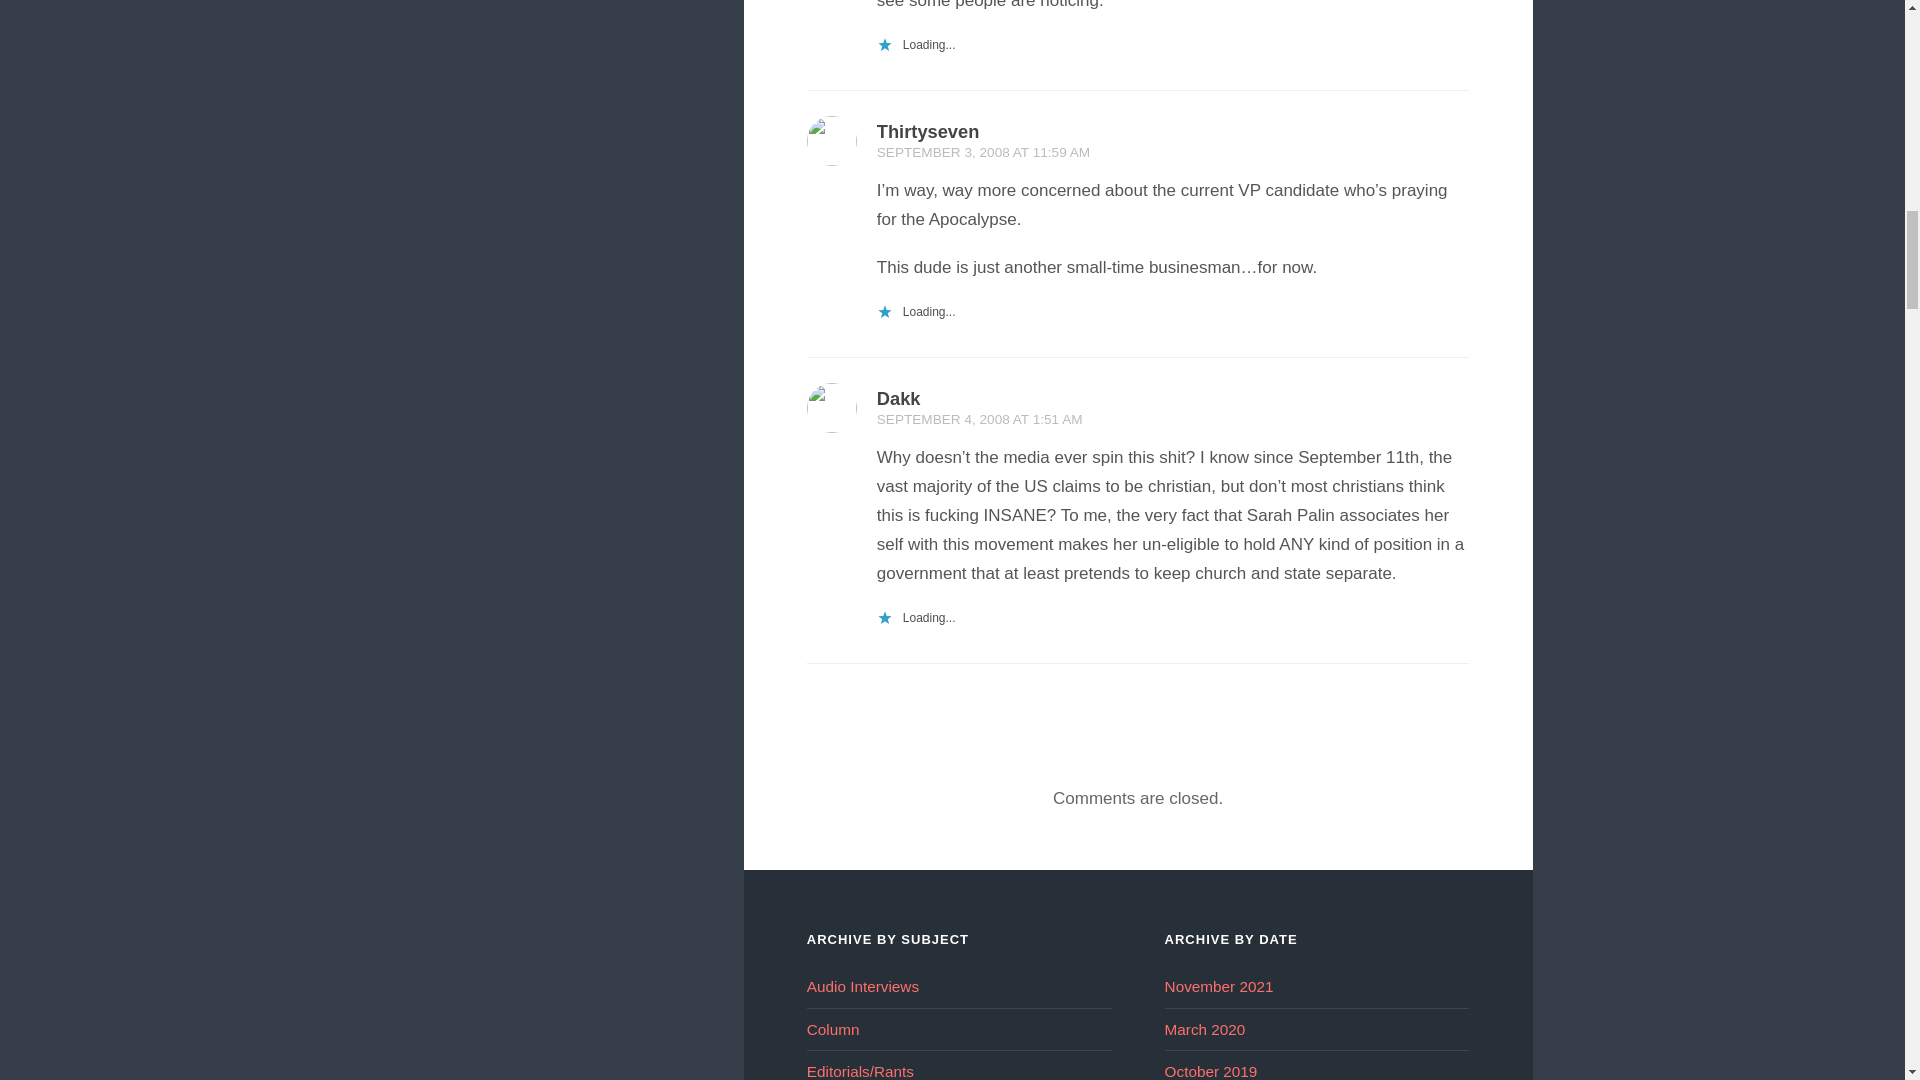 Image resolution: width=1920 pixels, height=1080 pixels. I want to click on SEPTEMBER 4, 2008 AT 1:51 AM, so click(980, 418).